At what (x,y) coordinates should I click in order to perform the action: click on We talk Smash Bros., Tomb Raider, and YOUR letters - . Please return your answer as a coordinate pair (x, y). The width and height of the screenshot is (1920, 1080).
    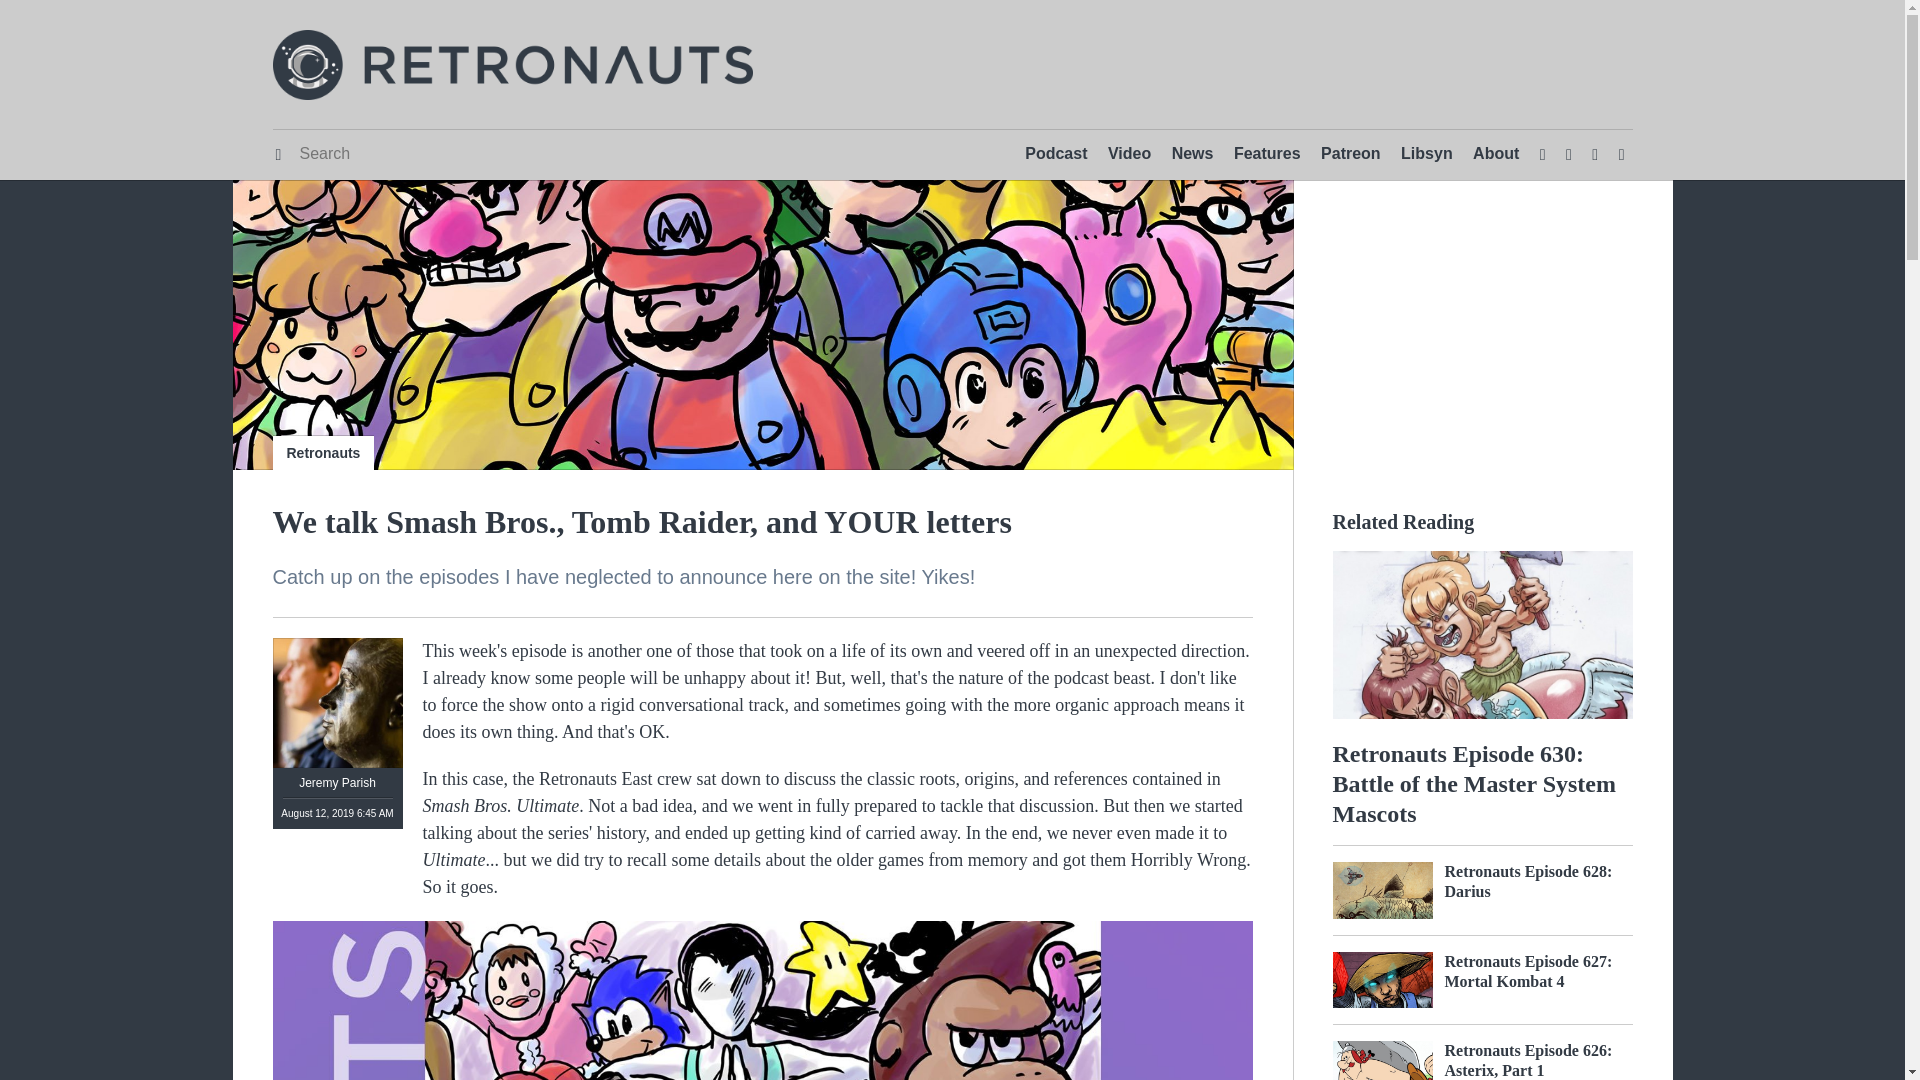
    Looking at the image, I should click on (762, 1000).